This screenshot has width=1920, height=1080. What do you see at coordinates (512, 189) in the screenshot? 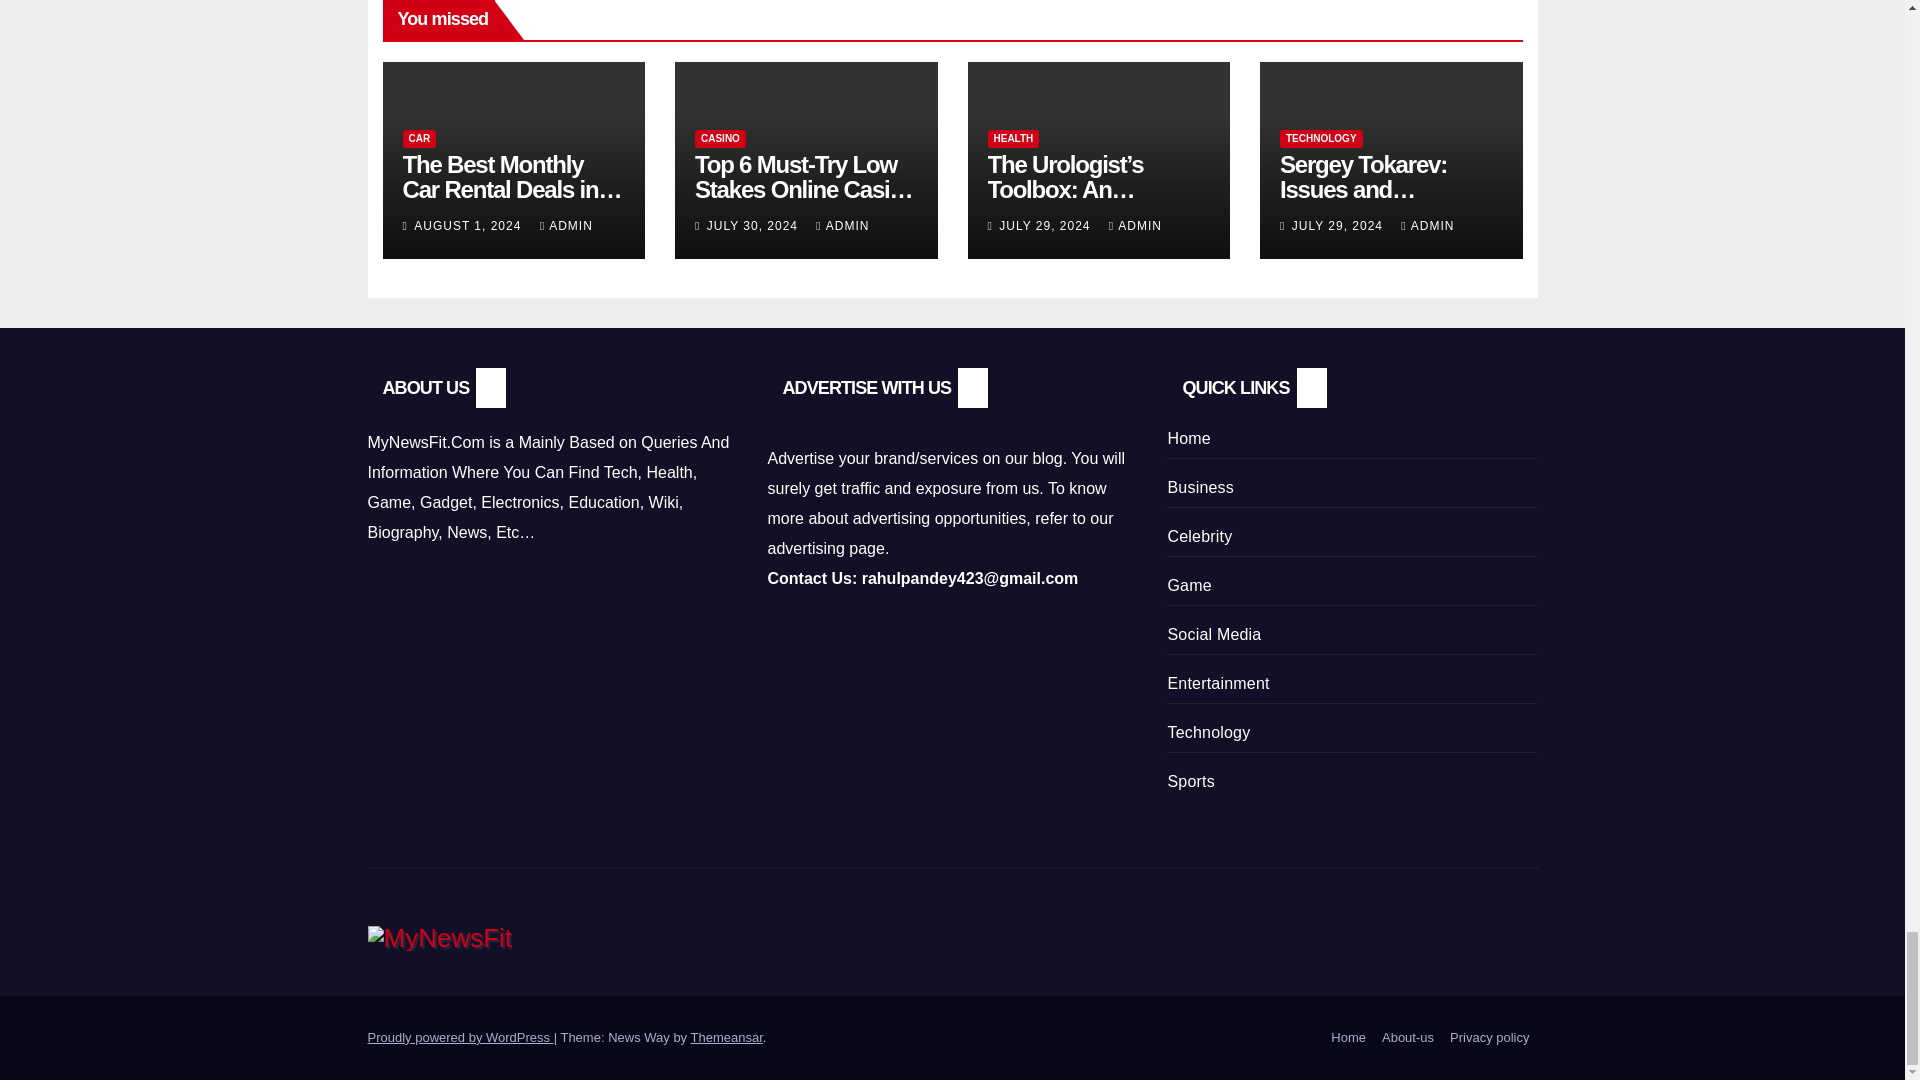
I see `Permalink to: The Best Monthly Car Rental Deals in Dubai` at bounding box center [512, 189].